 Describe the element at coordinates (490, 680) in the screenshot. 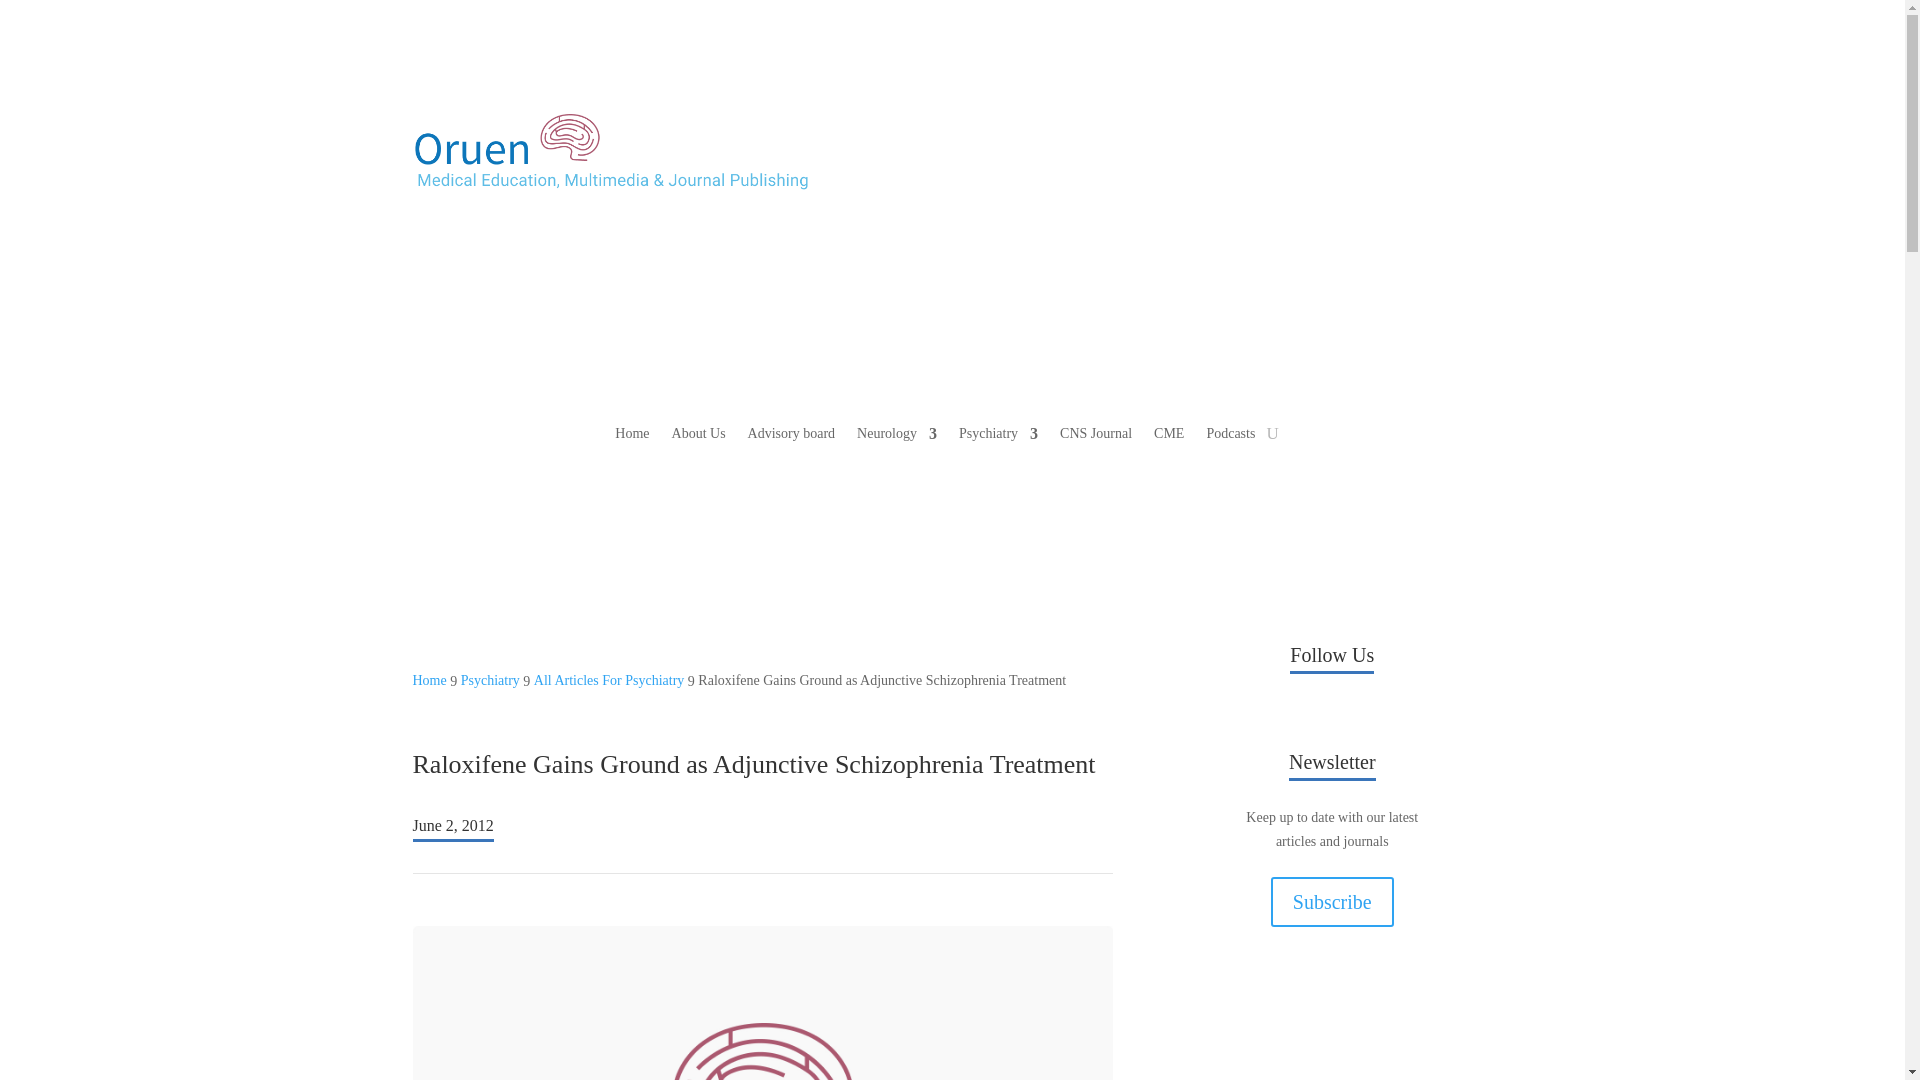

I see `Psychiatry` at that location.